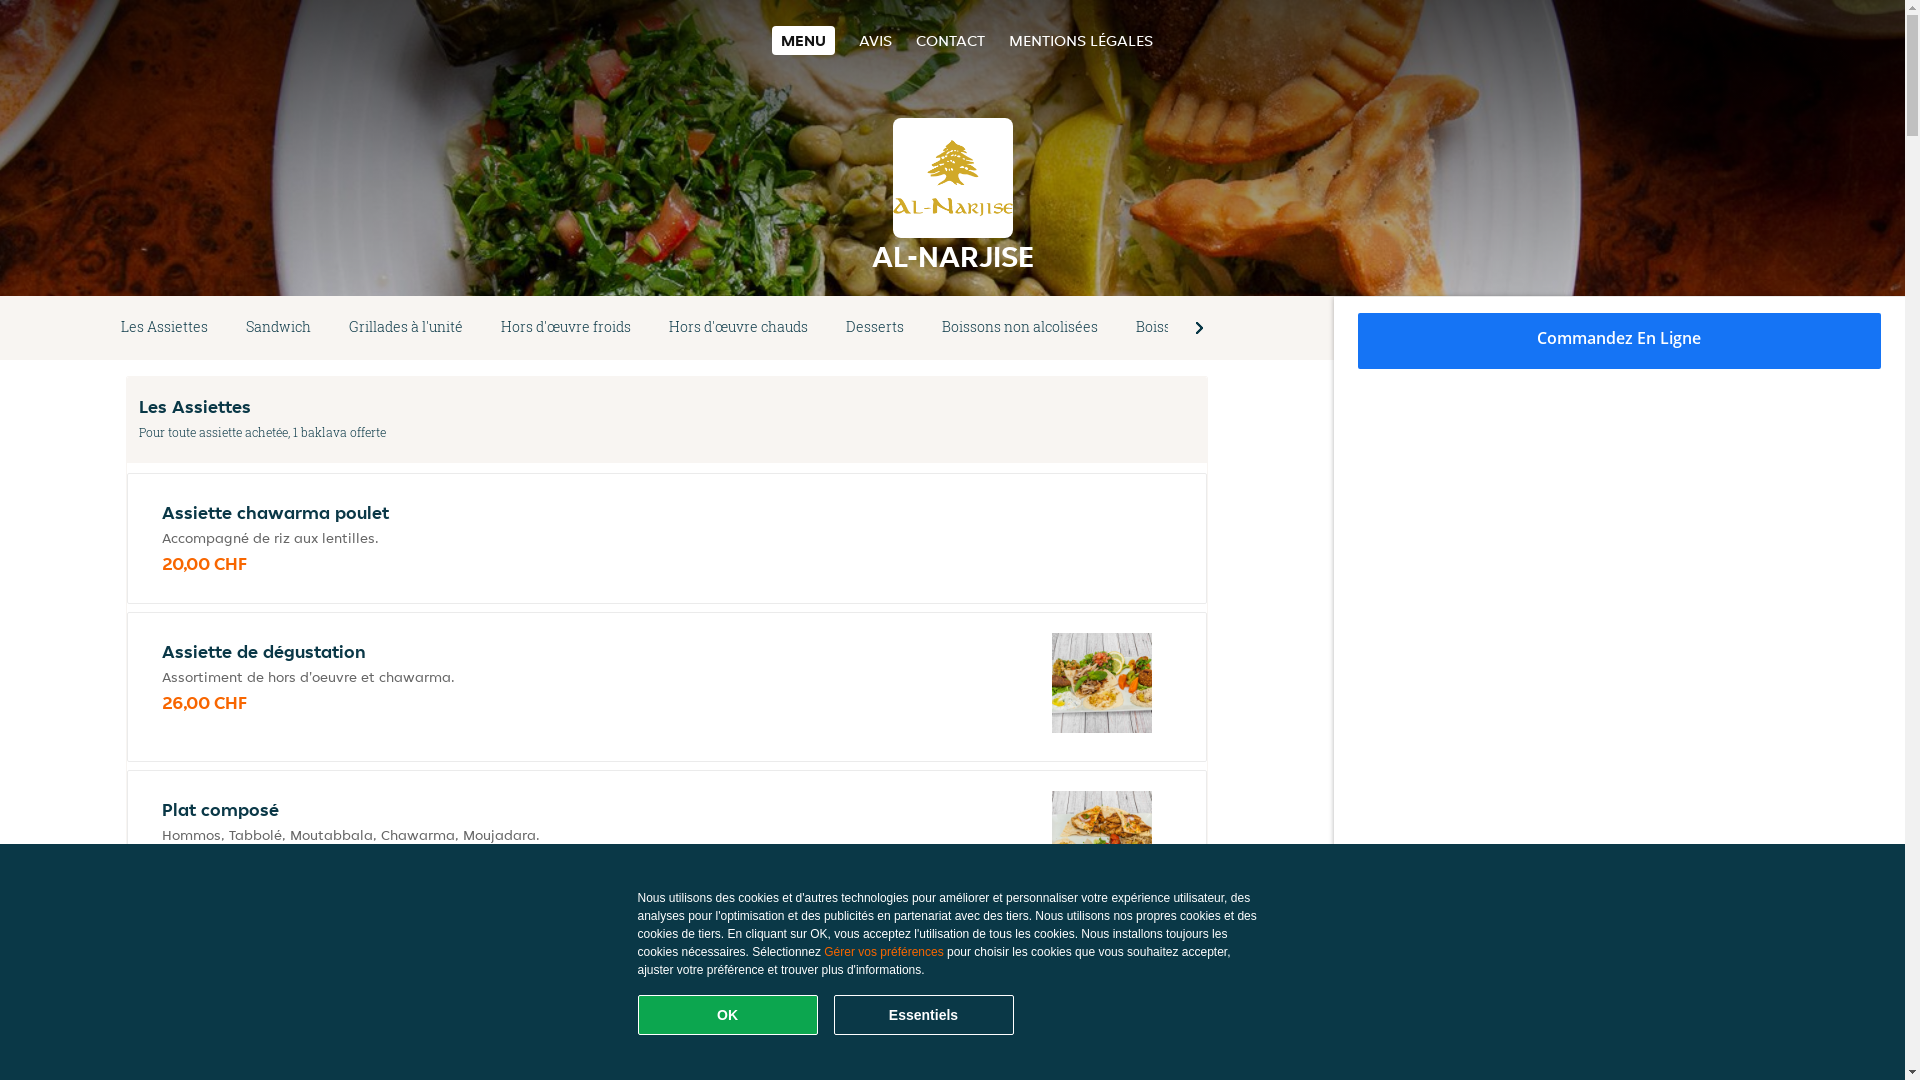 The height and width of the screenshot is (1080, 1920). What do you see at coordinates (804, 40) in the screenshot?
I see `MENU` at bounding box center [804, 40].